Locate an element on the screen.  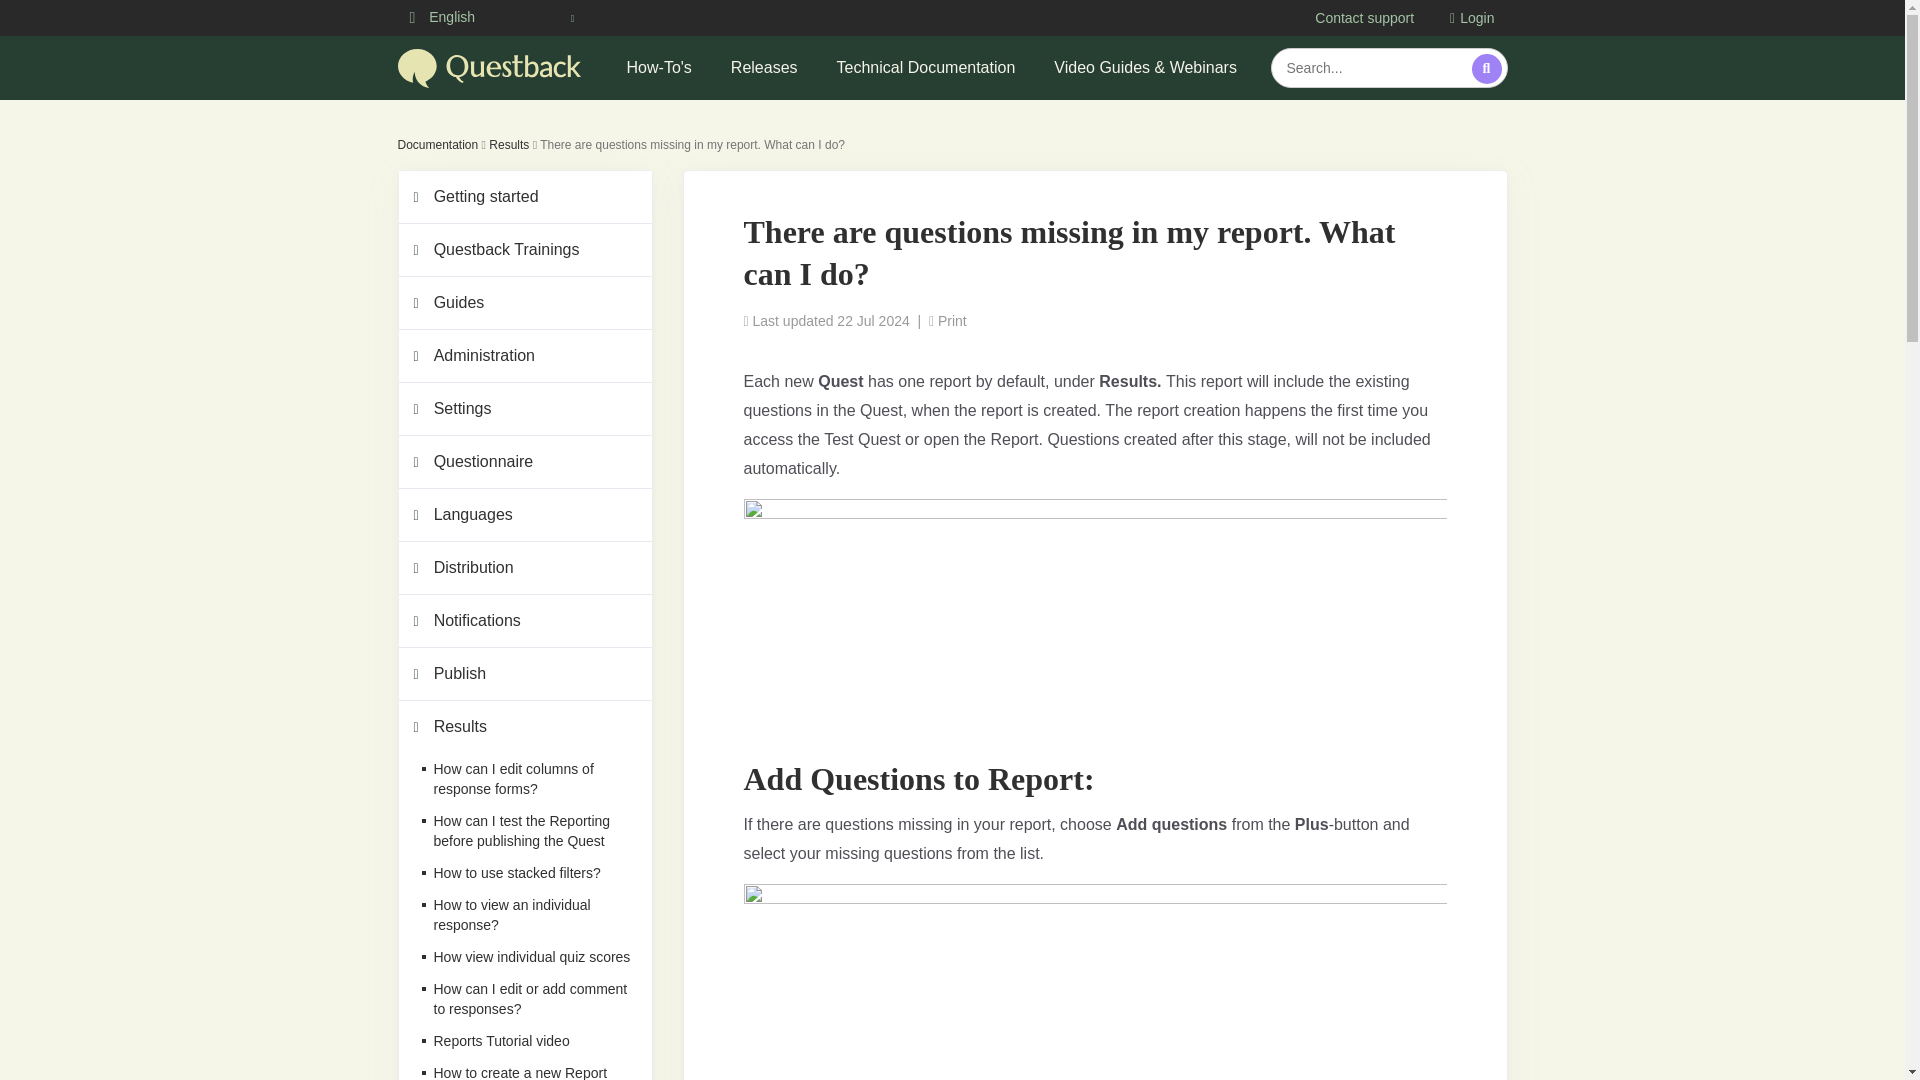
Releases is located at coordinates (764, 68).